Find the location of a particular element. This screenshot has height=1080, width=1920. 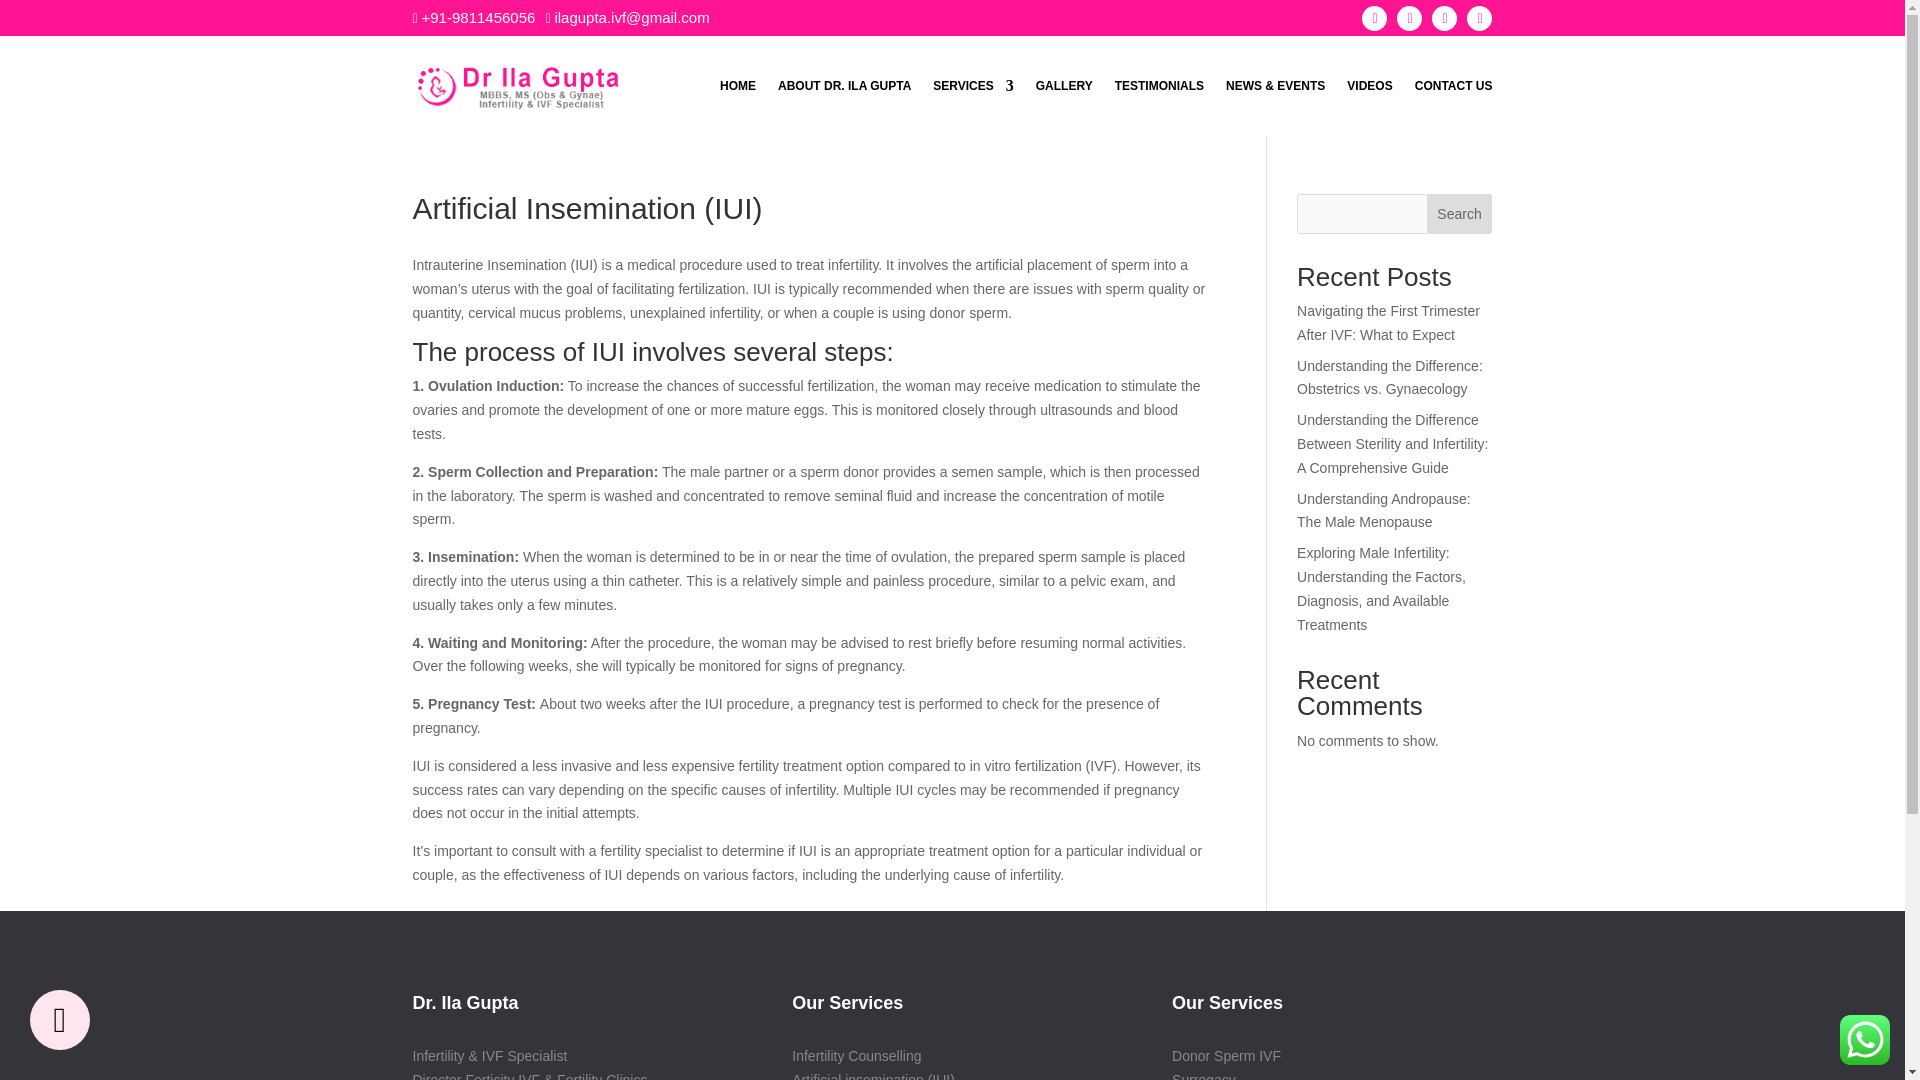

CONTACT US is located at coordinates (1454, 86).